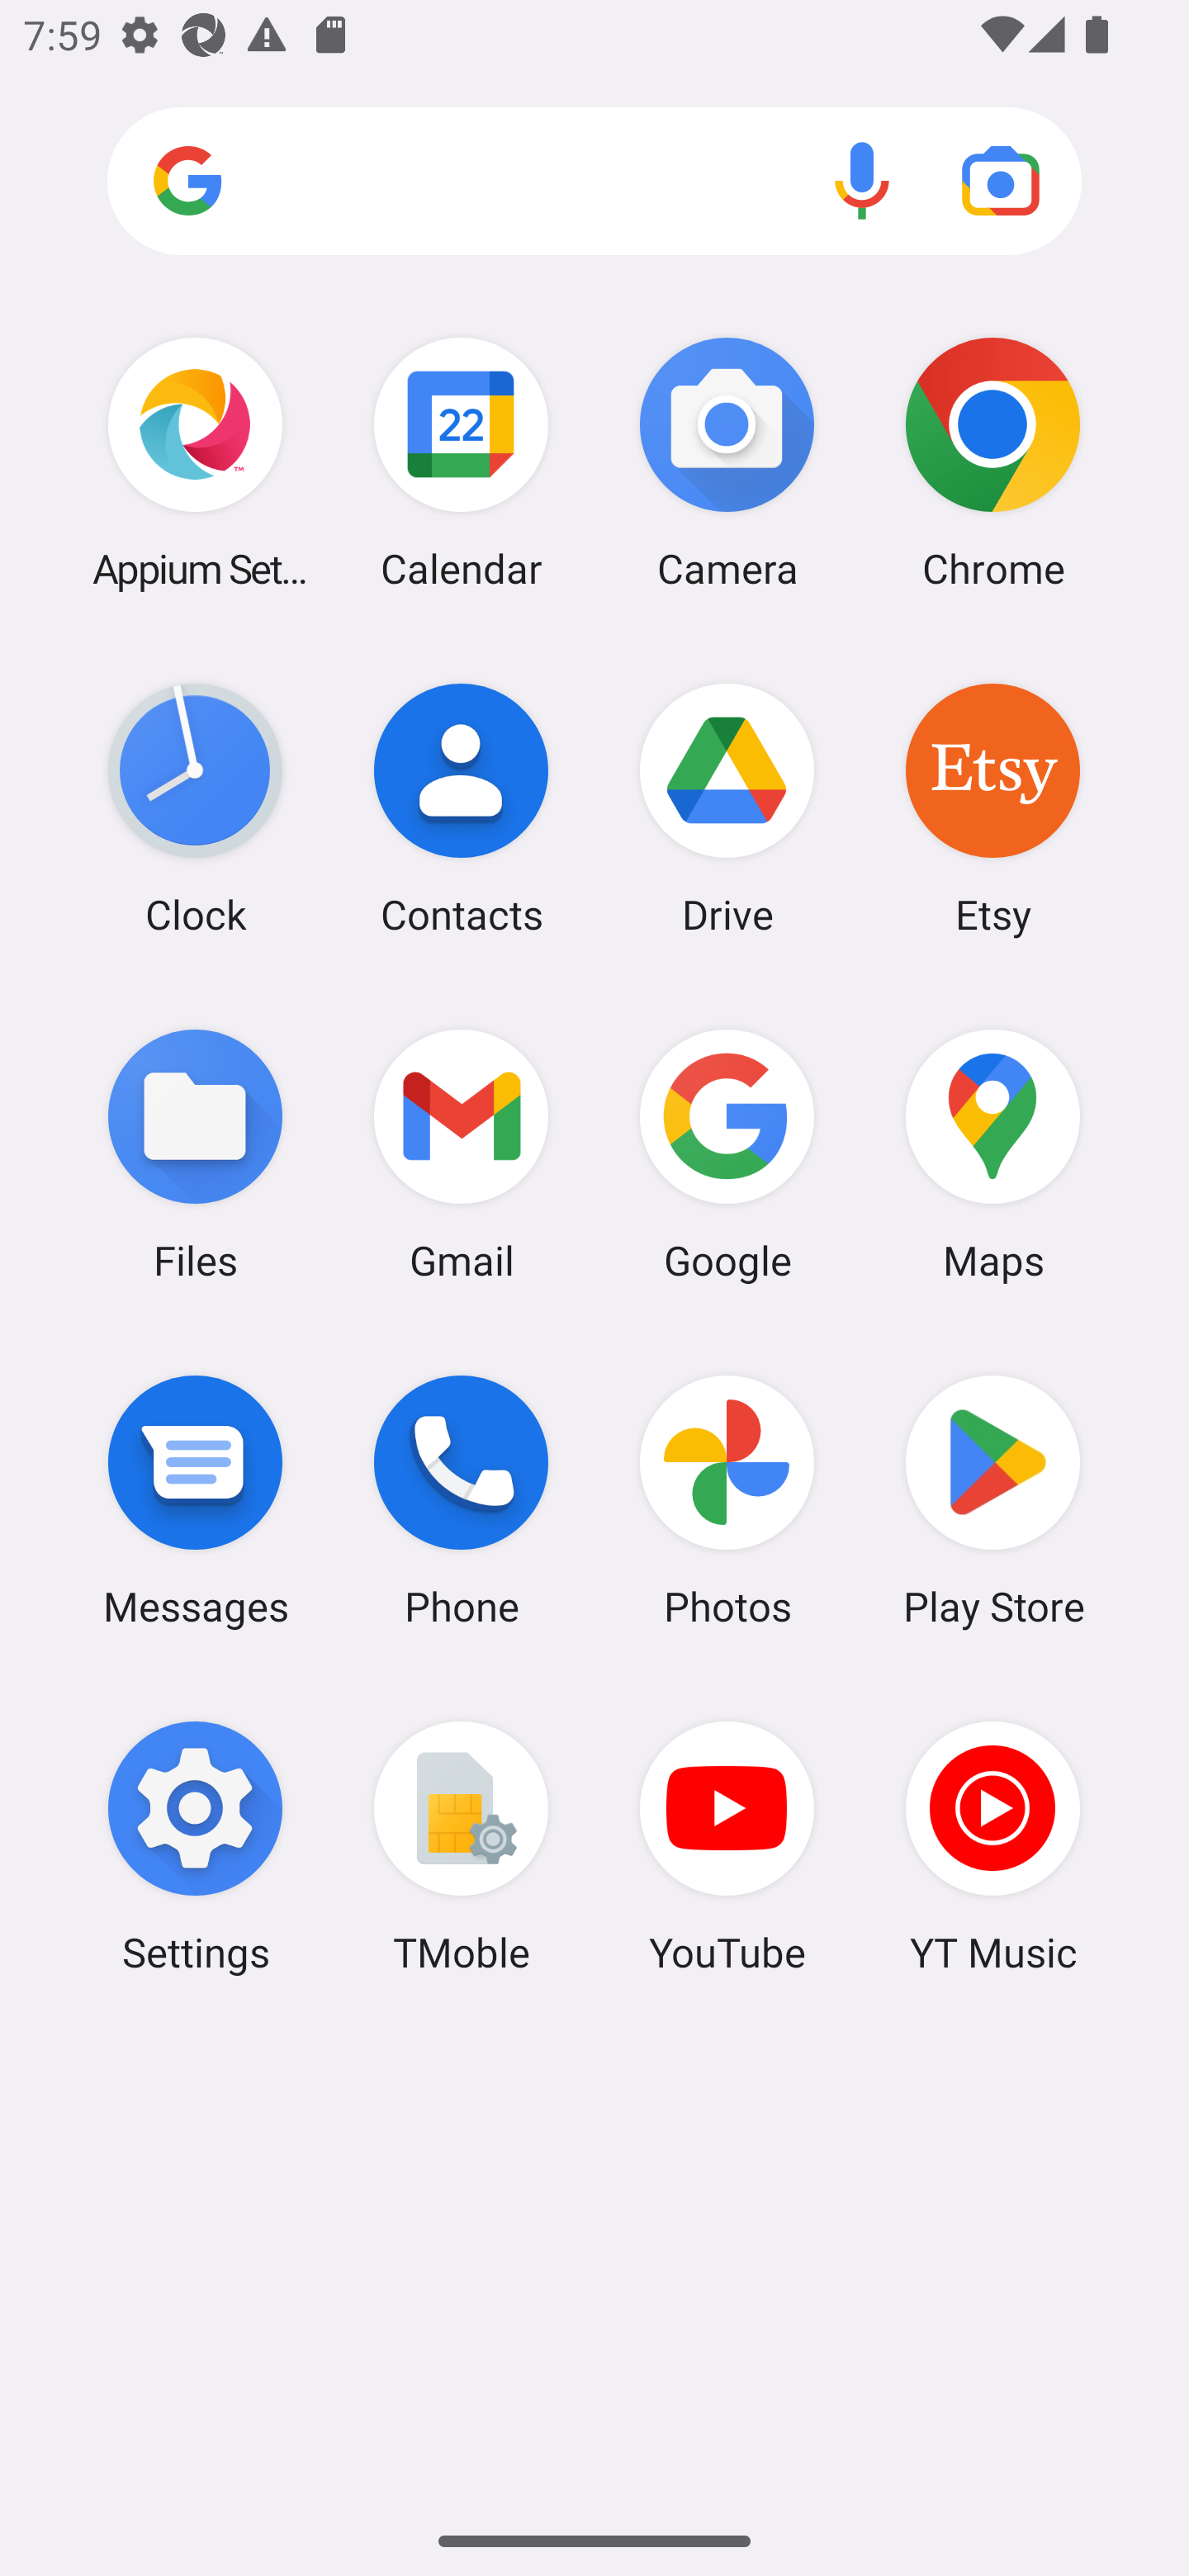 The width and height of the screenshot is (1189, 2576). I want to click on YT Music, so click(992, 1847).